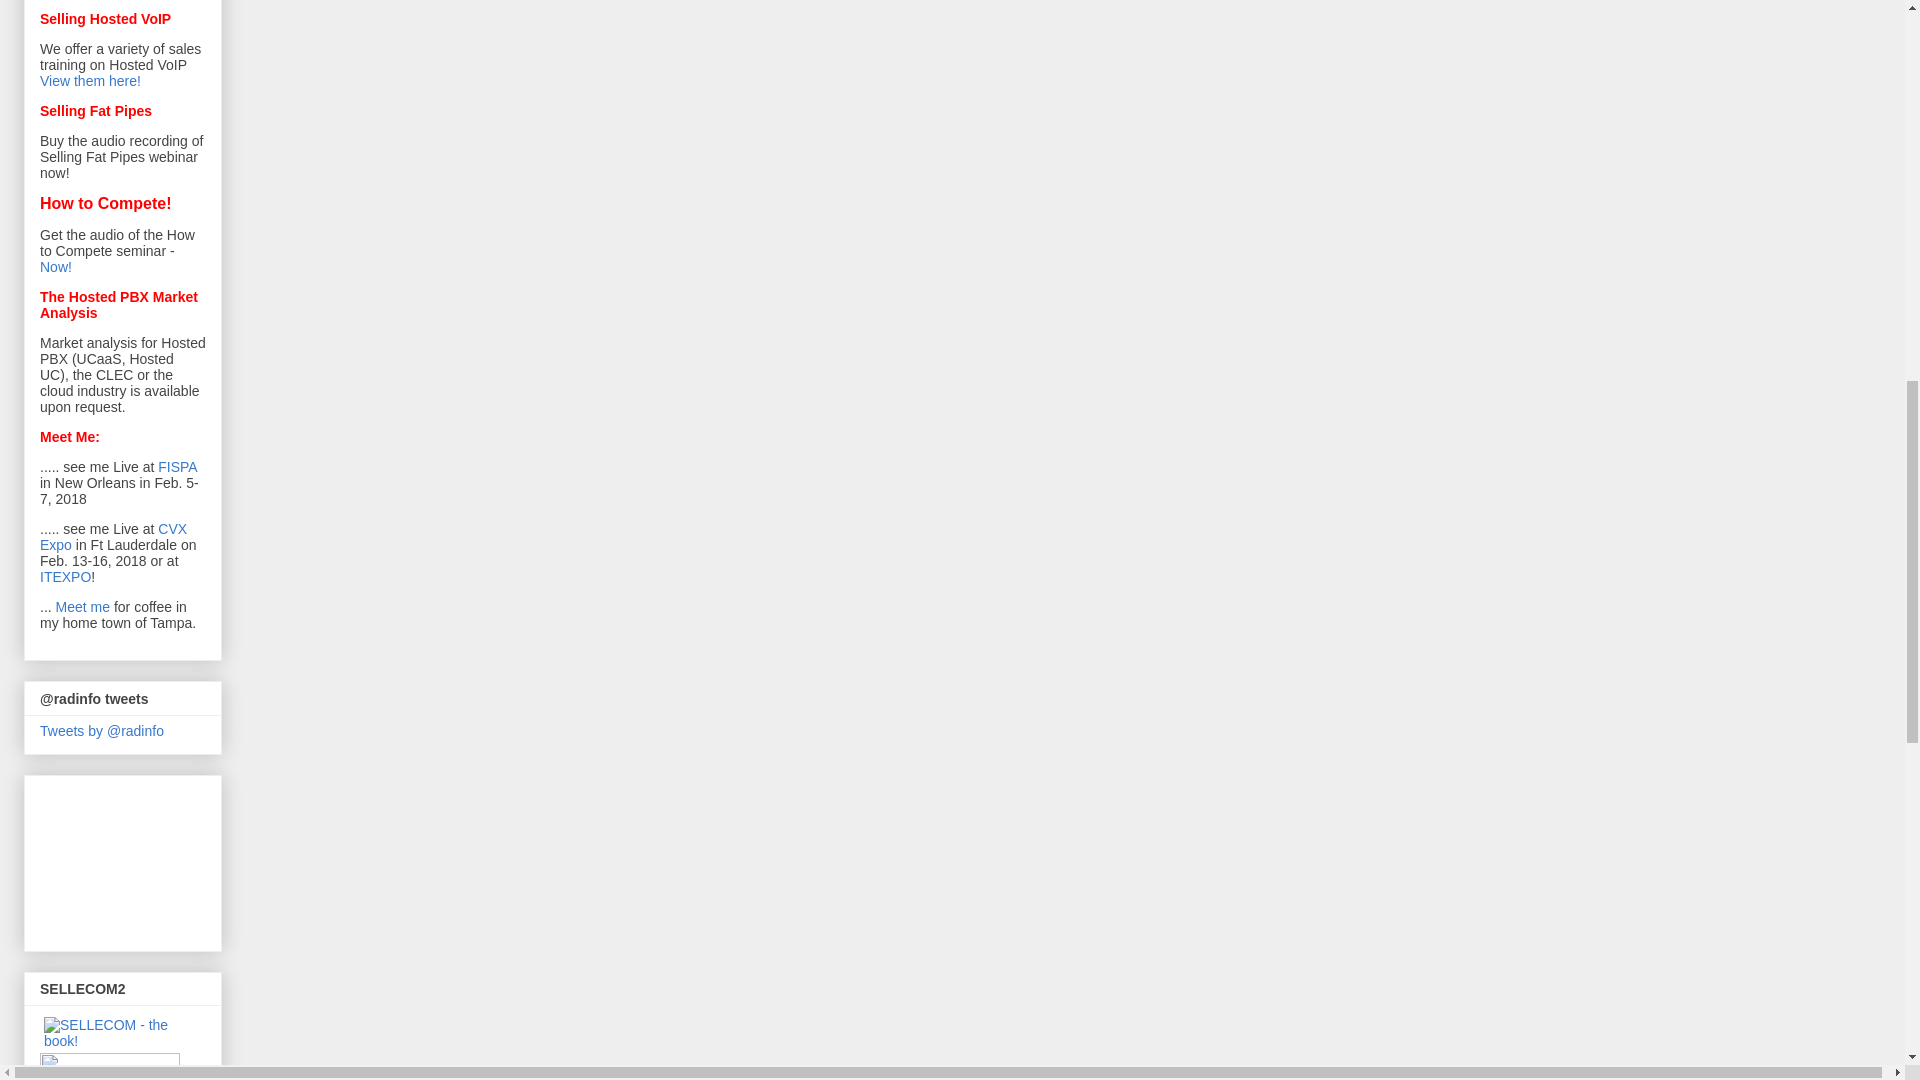  What do you see at coordinates (65, 577) in the screenshot?
I see `ITEXPO` at bounding box center [65, 577].